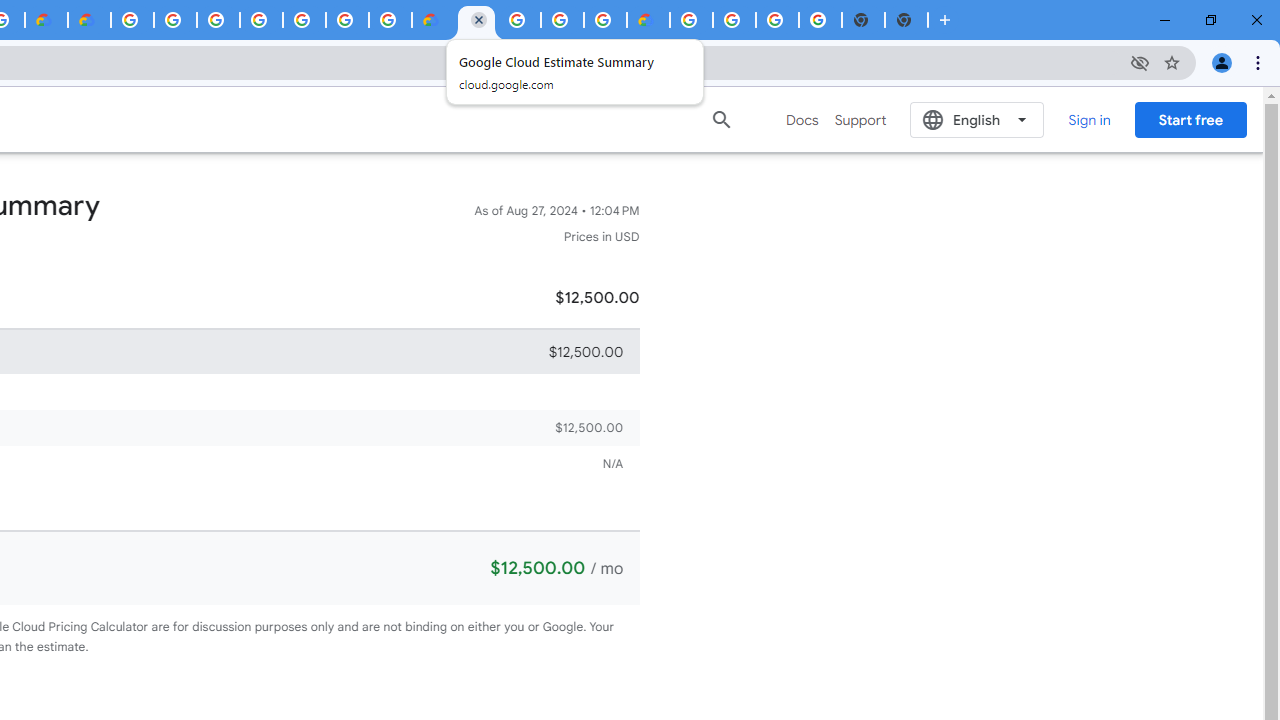  What do you see at coordinates (860, 120) in the screenshot?
I see `Support` at bounding box center [860, 120].